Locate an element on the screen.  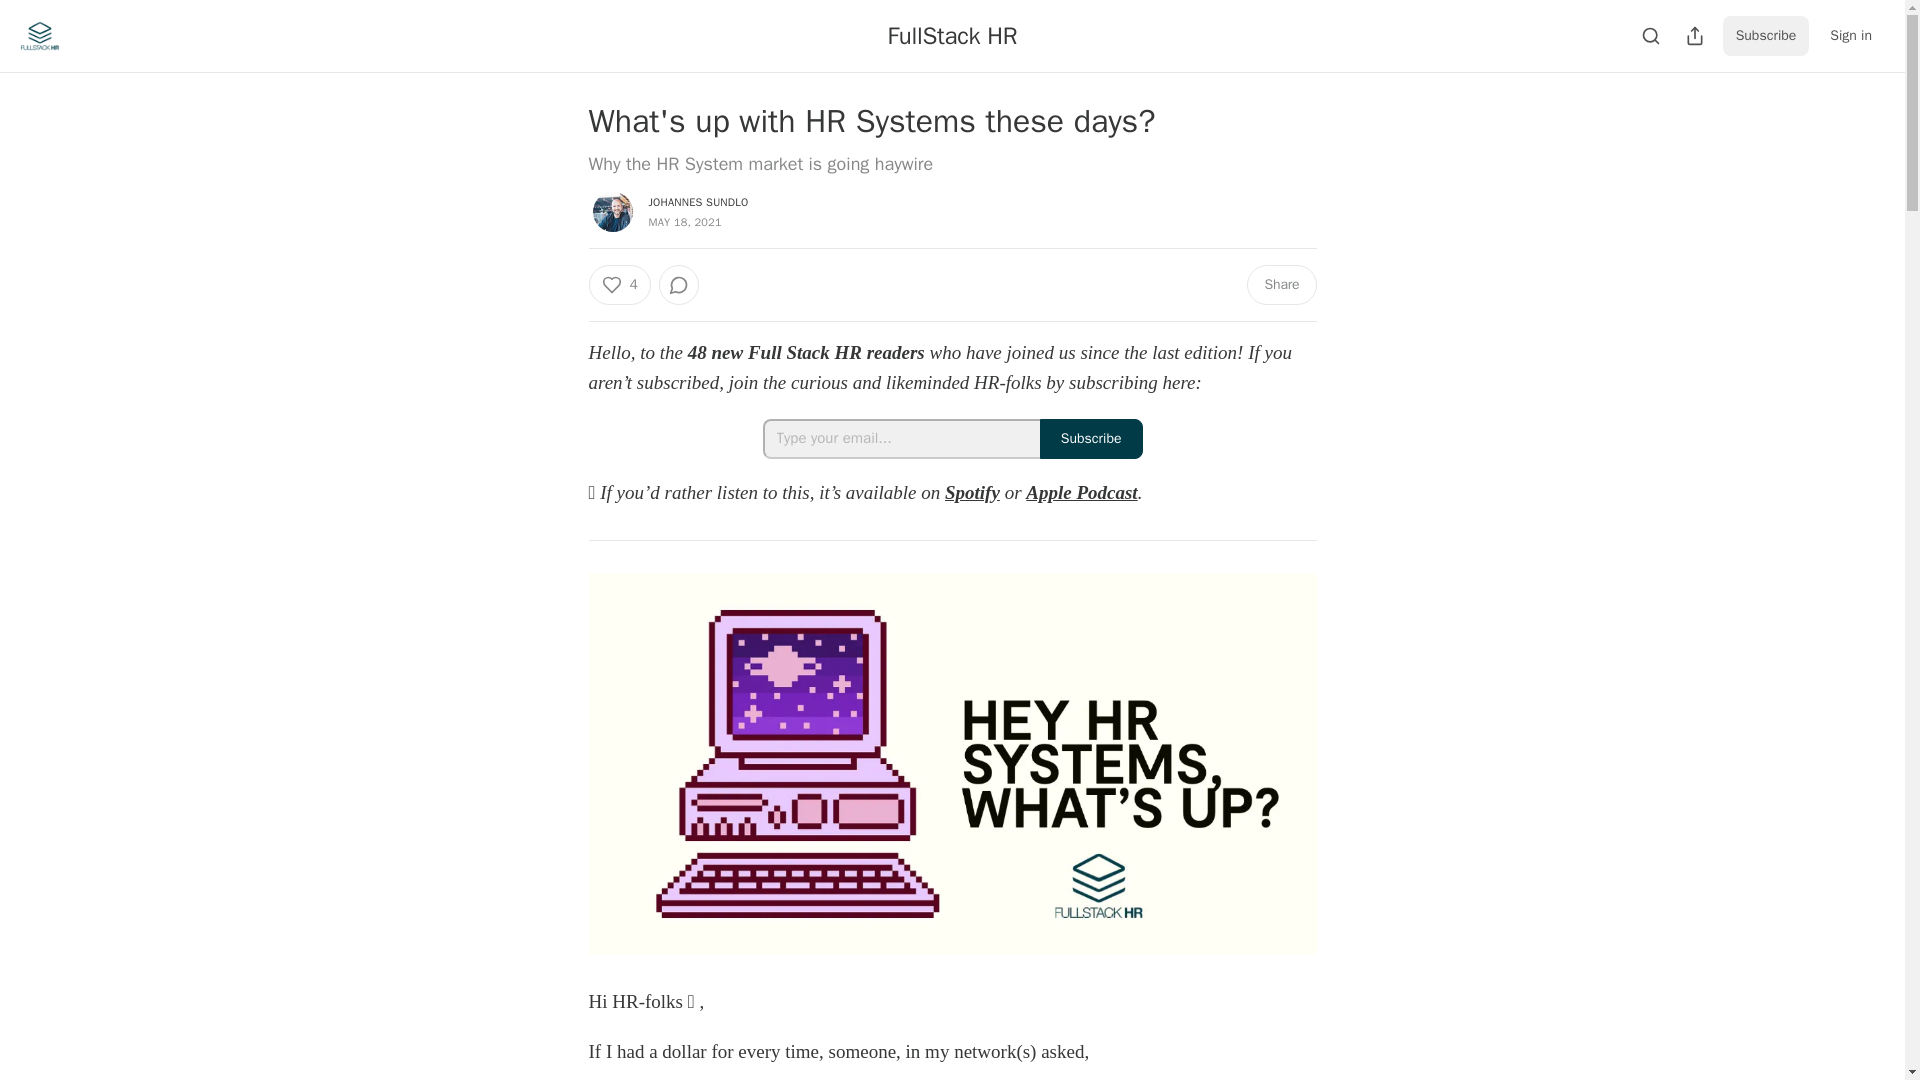
Spotify is located at coordinates (972, 492).